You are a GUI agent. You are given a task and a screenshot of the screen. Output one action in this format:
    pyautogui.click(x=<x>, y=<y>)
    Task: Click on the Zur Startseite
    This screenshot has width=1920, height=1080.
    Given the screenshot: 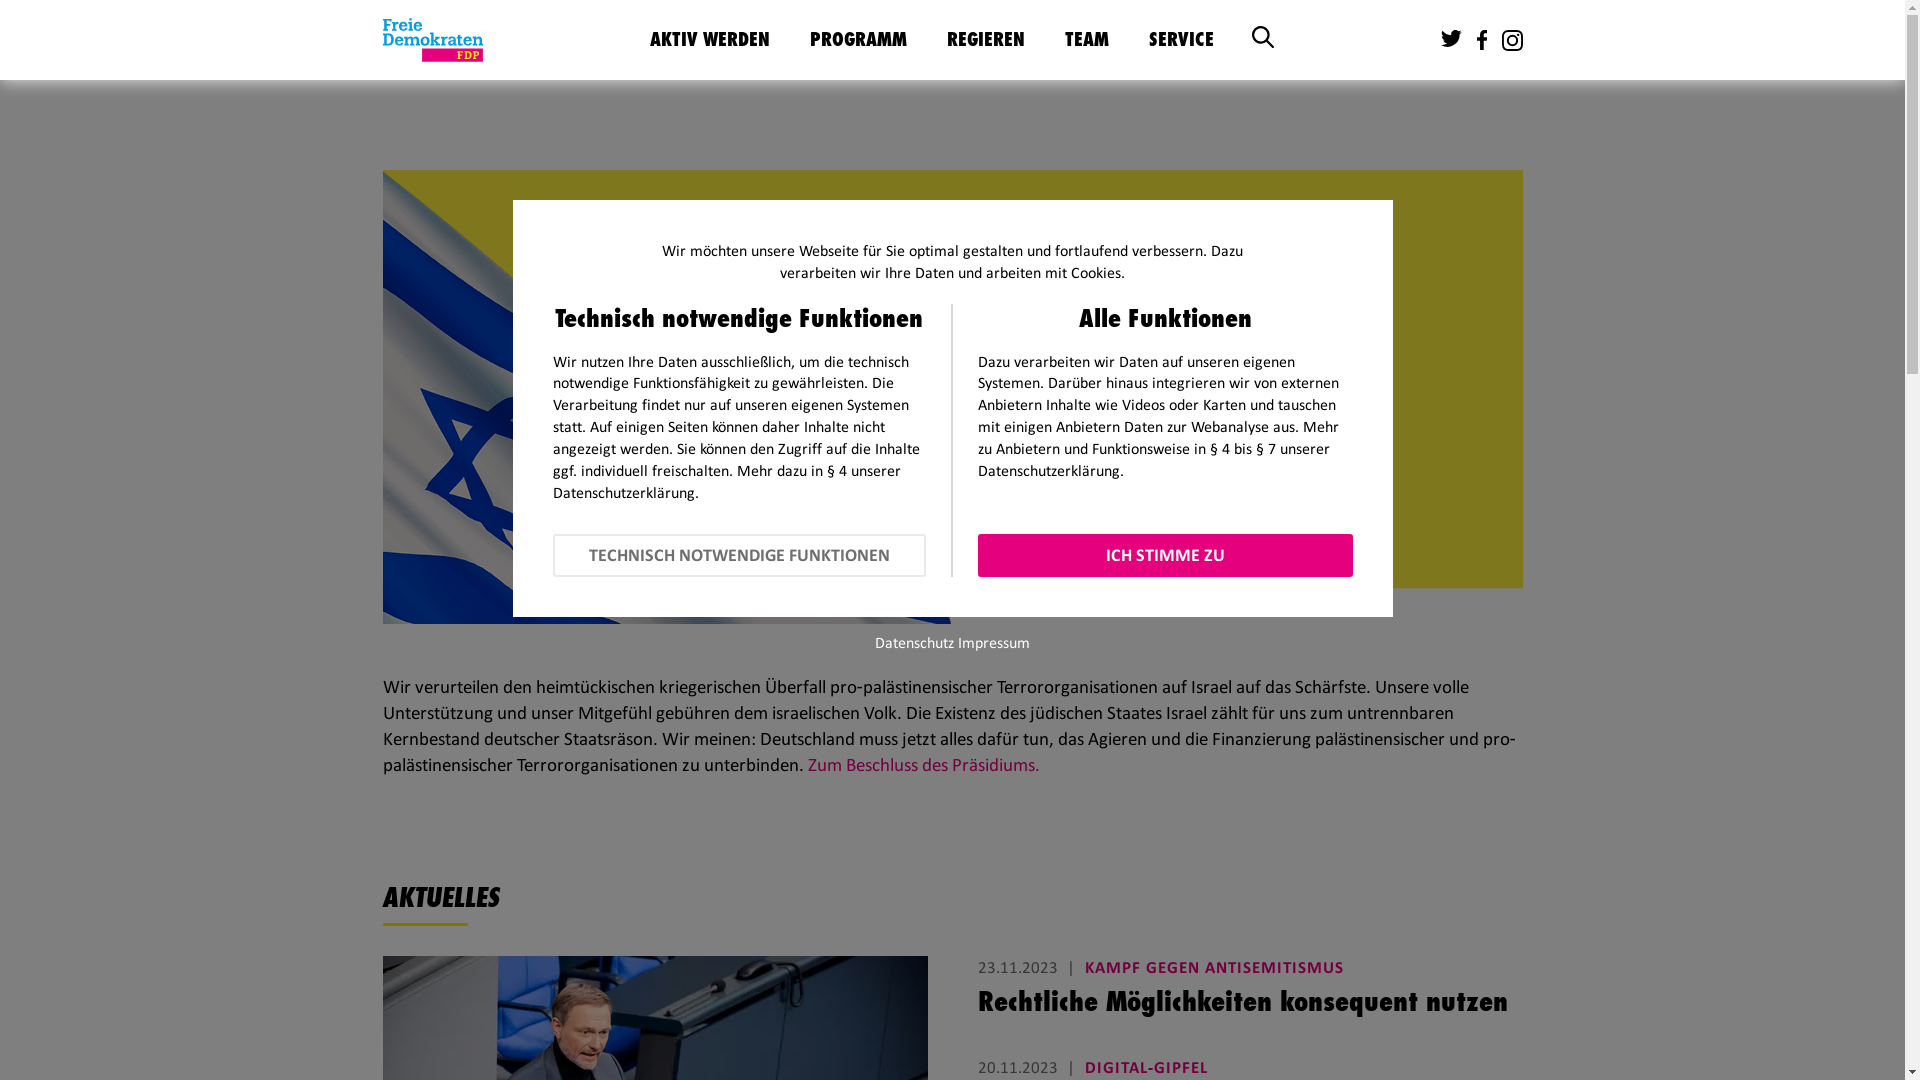 What is the action you would take?
    pyautogui.click(x=432, y=40)
    